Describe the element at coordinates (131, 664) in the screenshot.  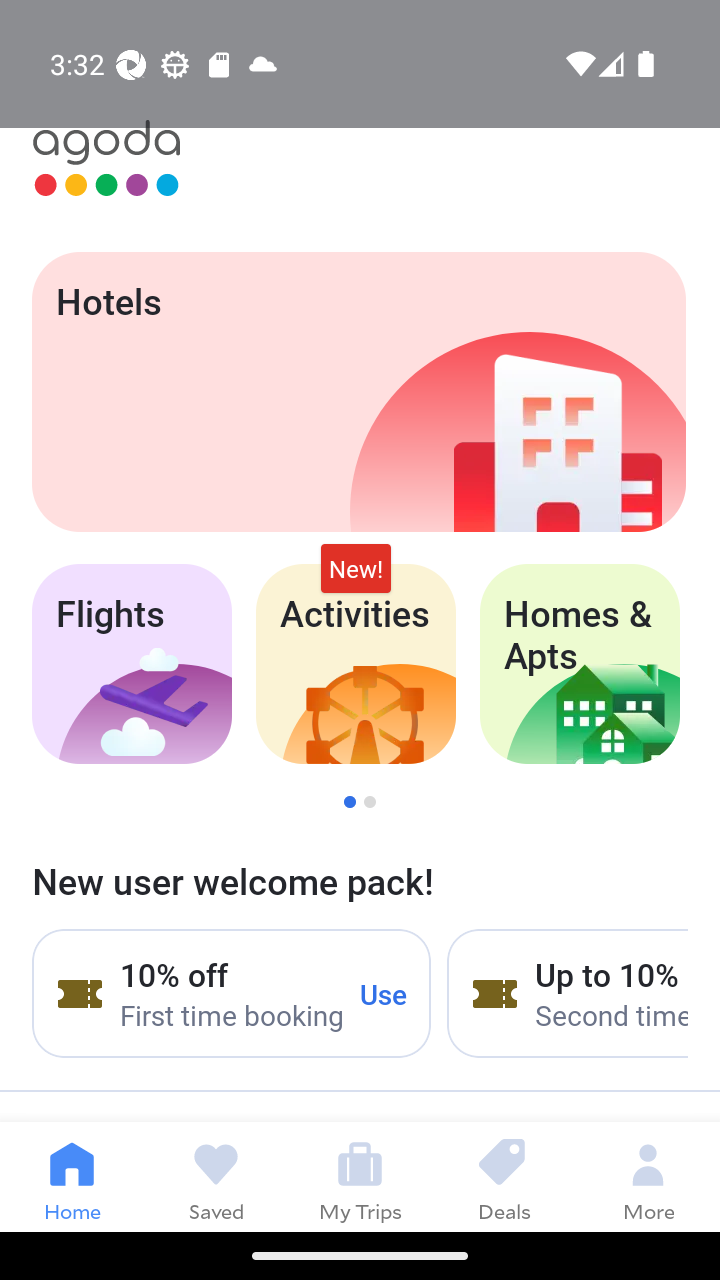
I see `Flights` at that location.